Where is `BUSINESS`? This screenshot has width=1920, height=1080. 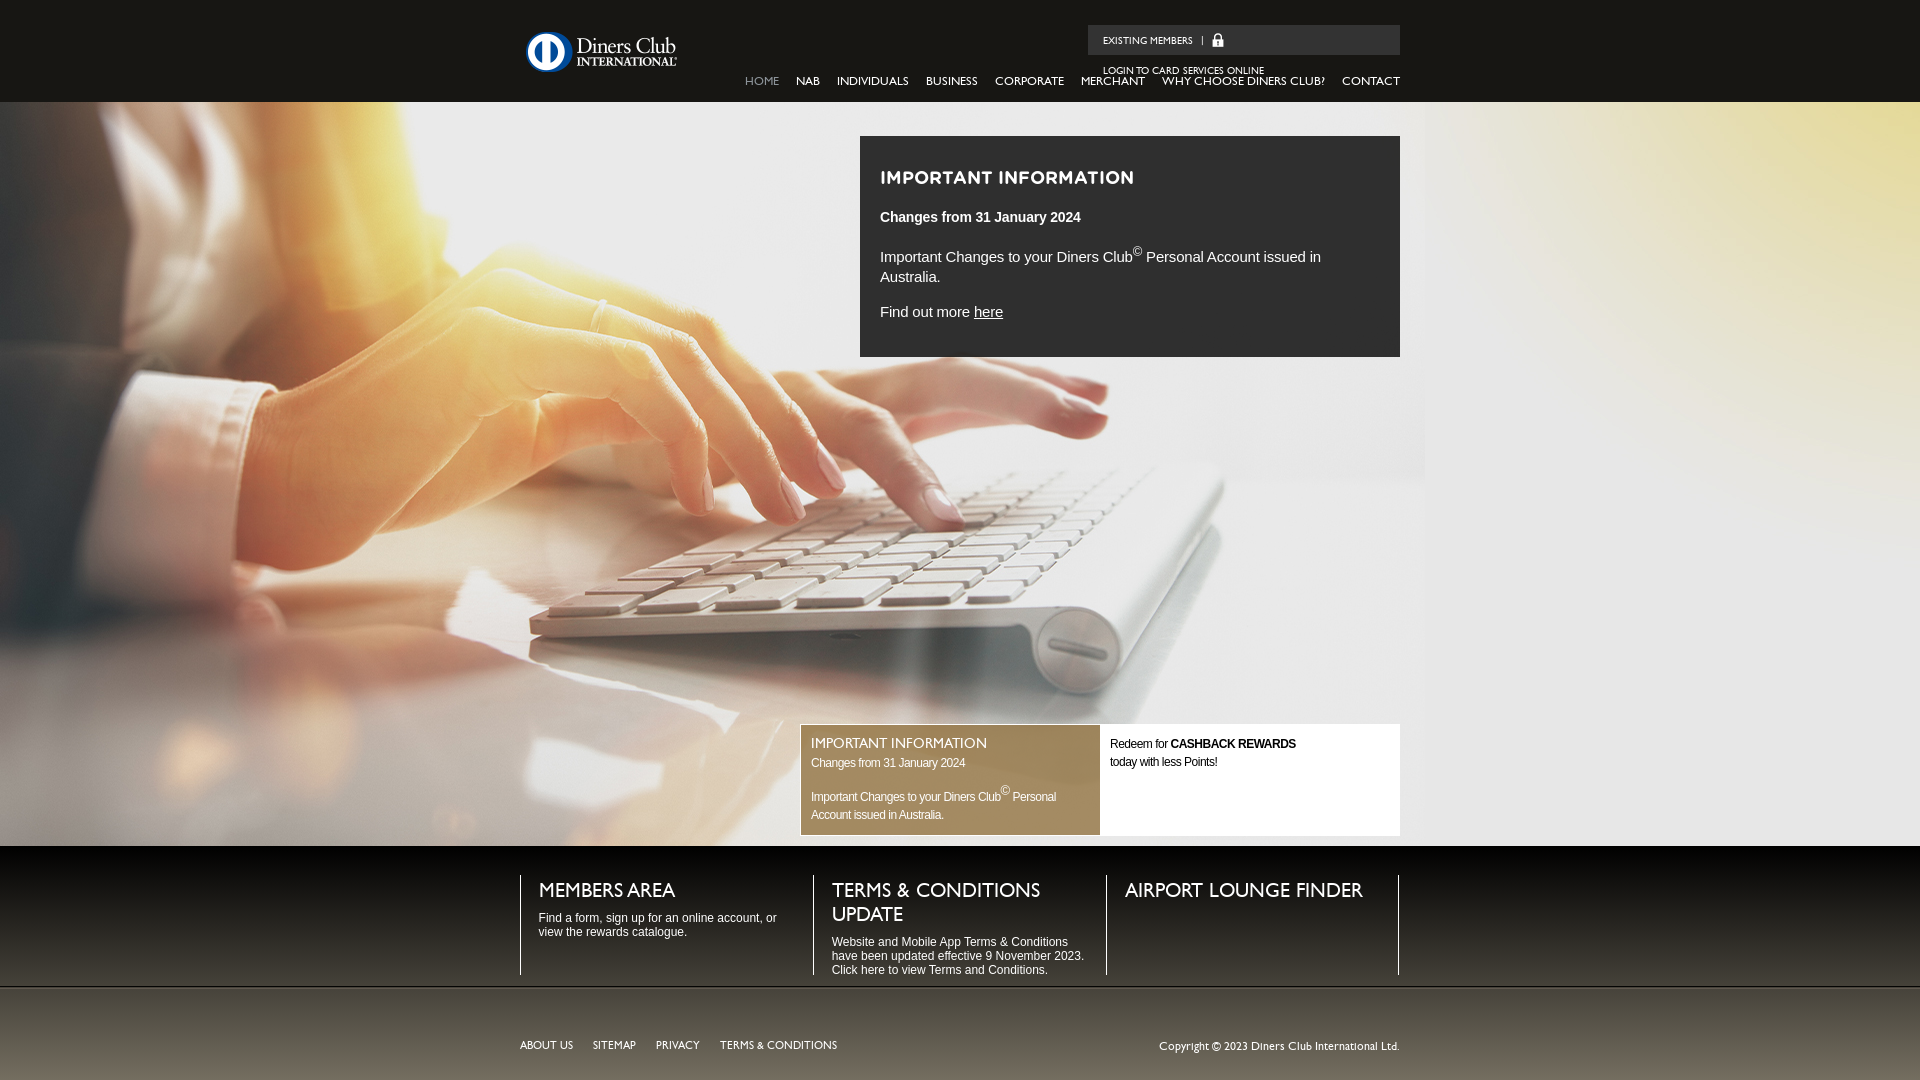 BUSINESS is located at coordinates (952, 82).